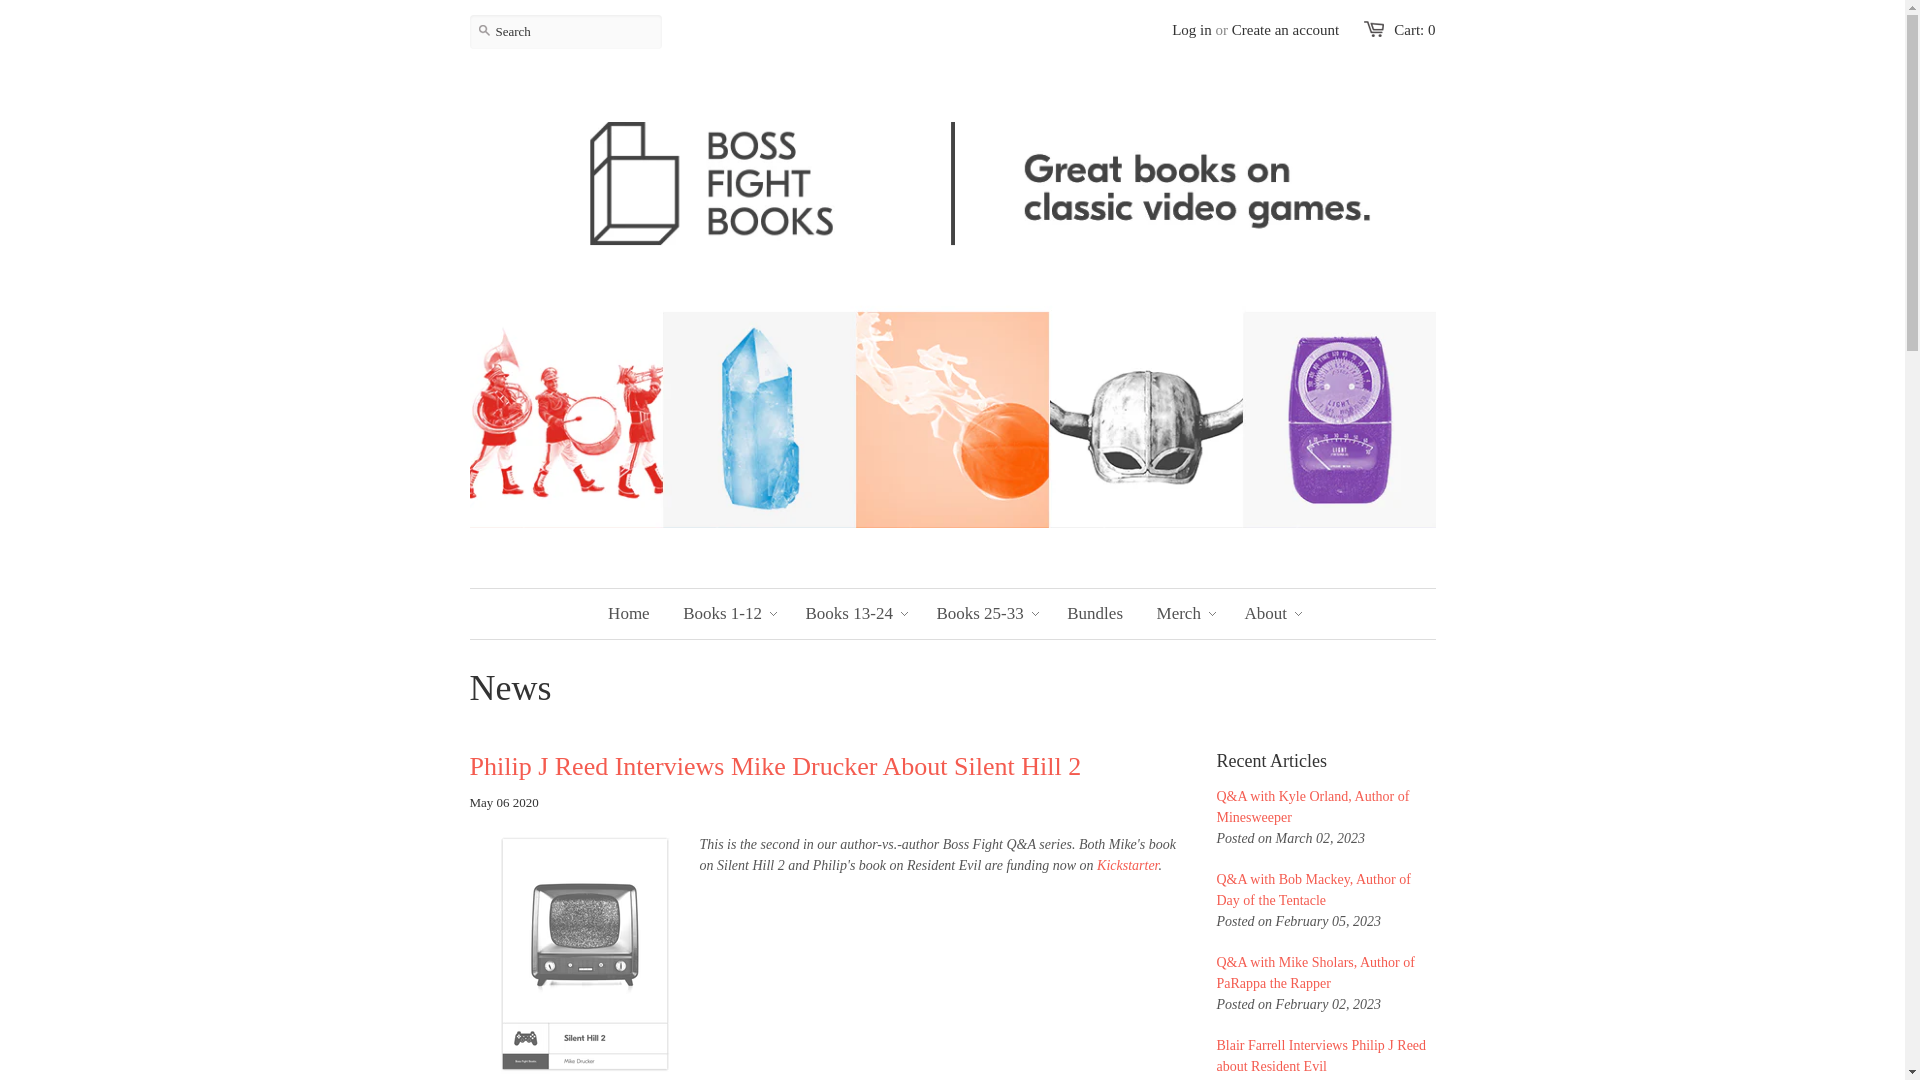 The image size is (1920, 1080). What do you see at coordinates (850, 614) in the screenshot?
I see `Books 13-24` at bounding box center [850, 614].